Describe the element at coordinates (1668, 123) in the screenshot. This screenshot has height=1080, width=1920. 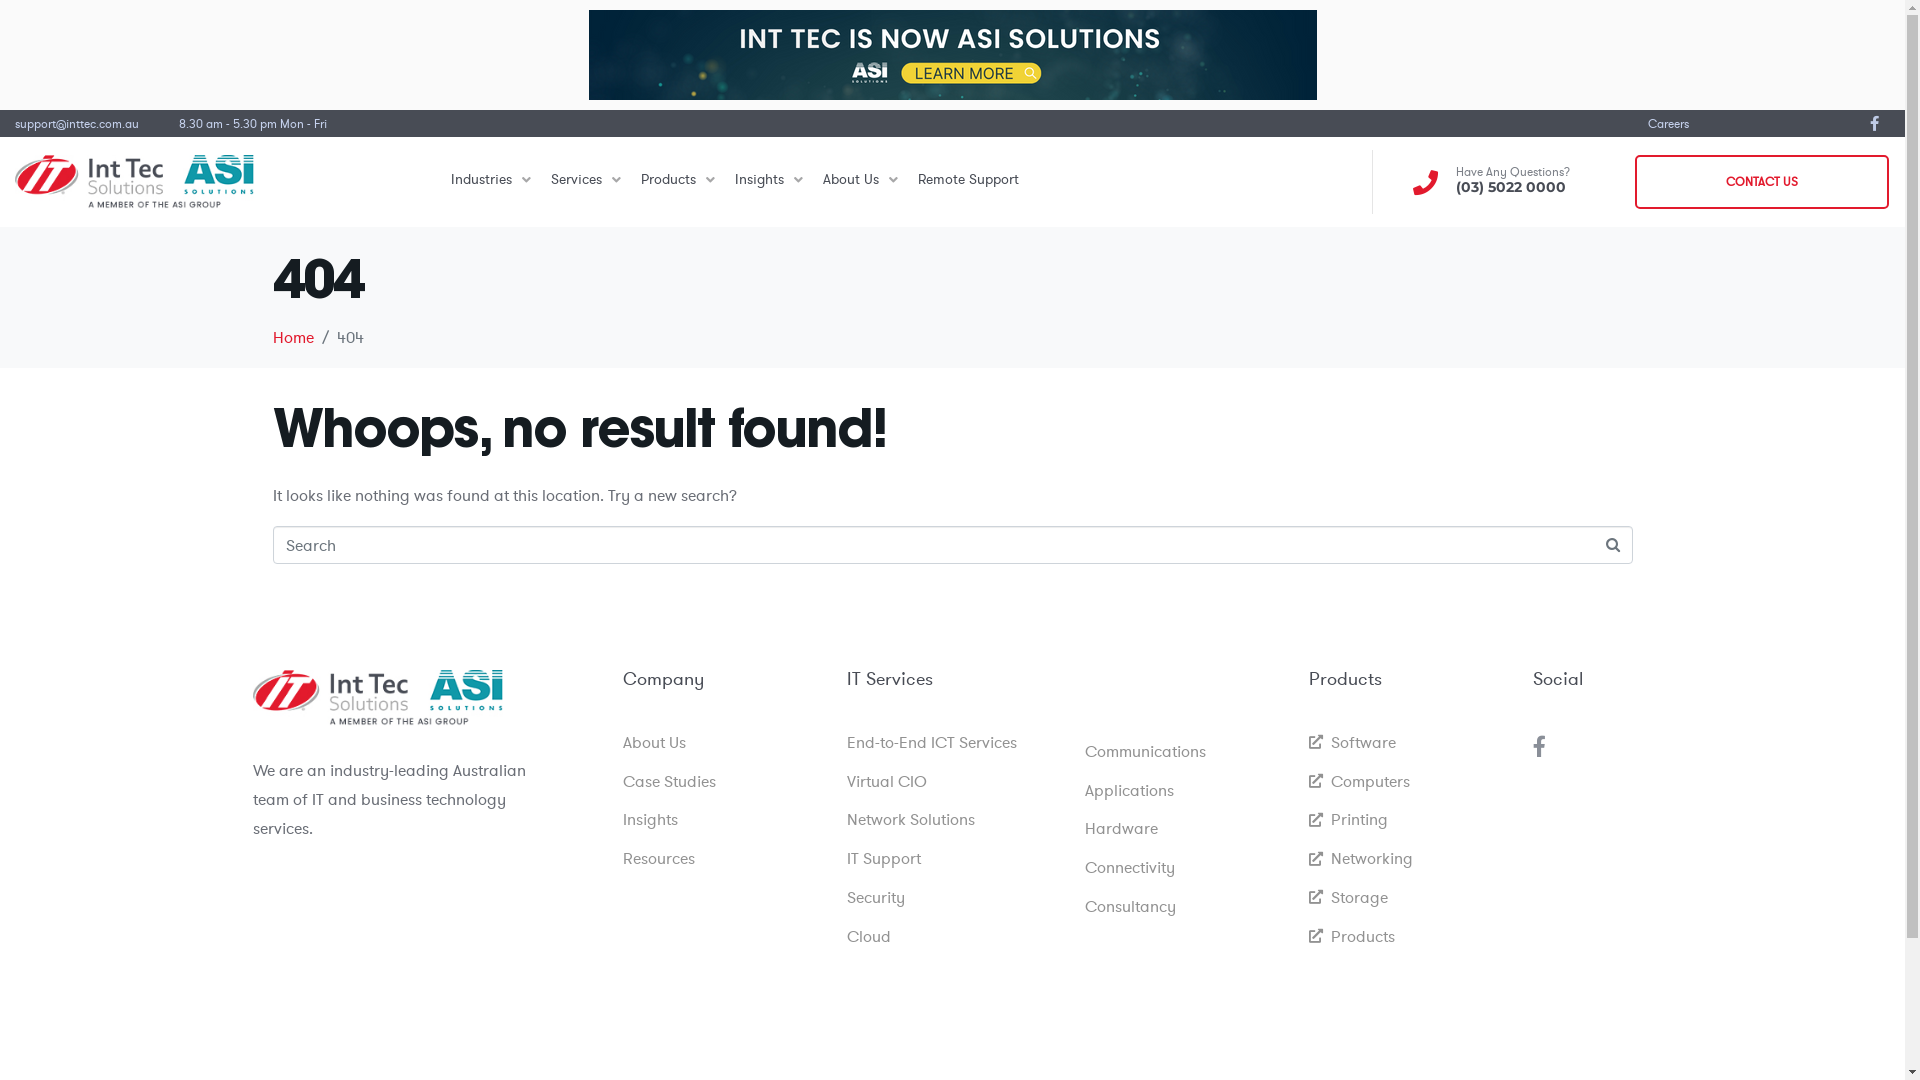
I see `Careers` at that location.